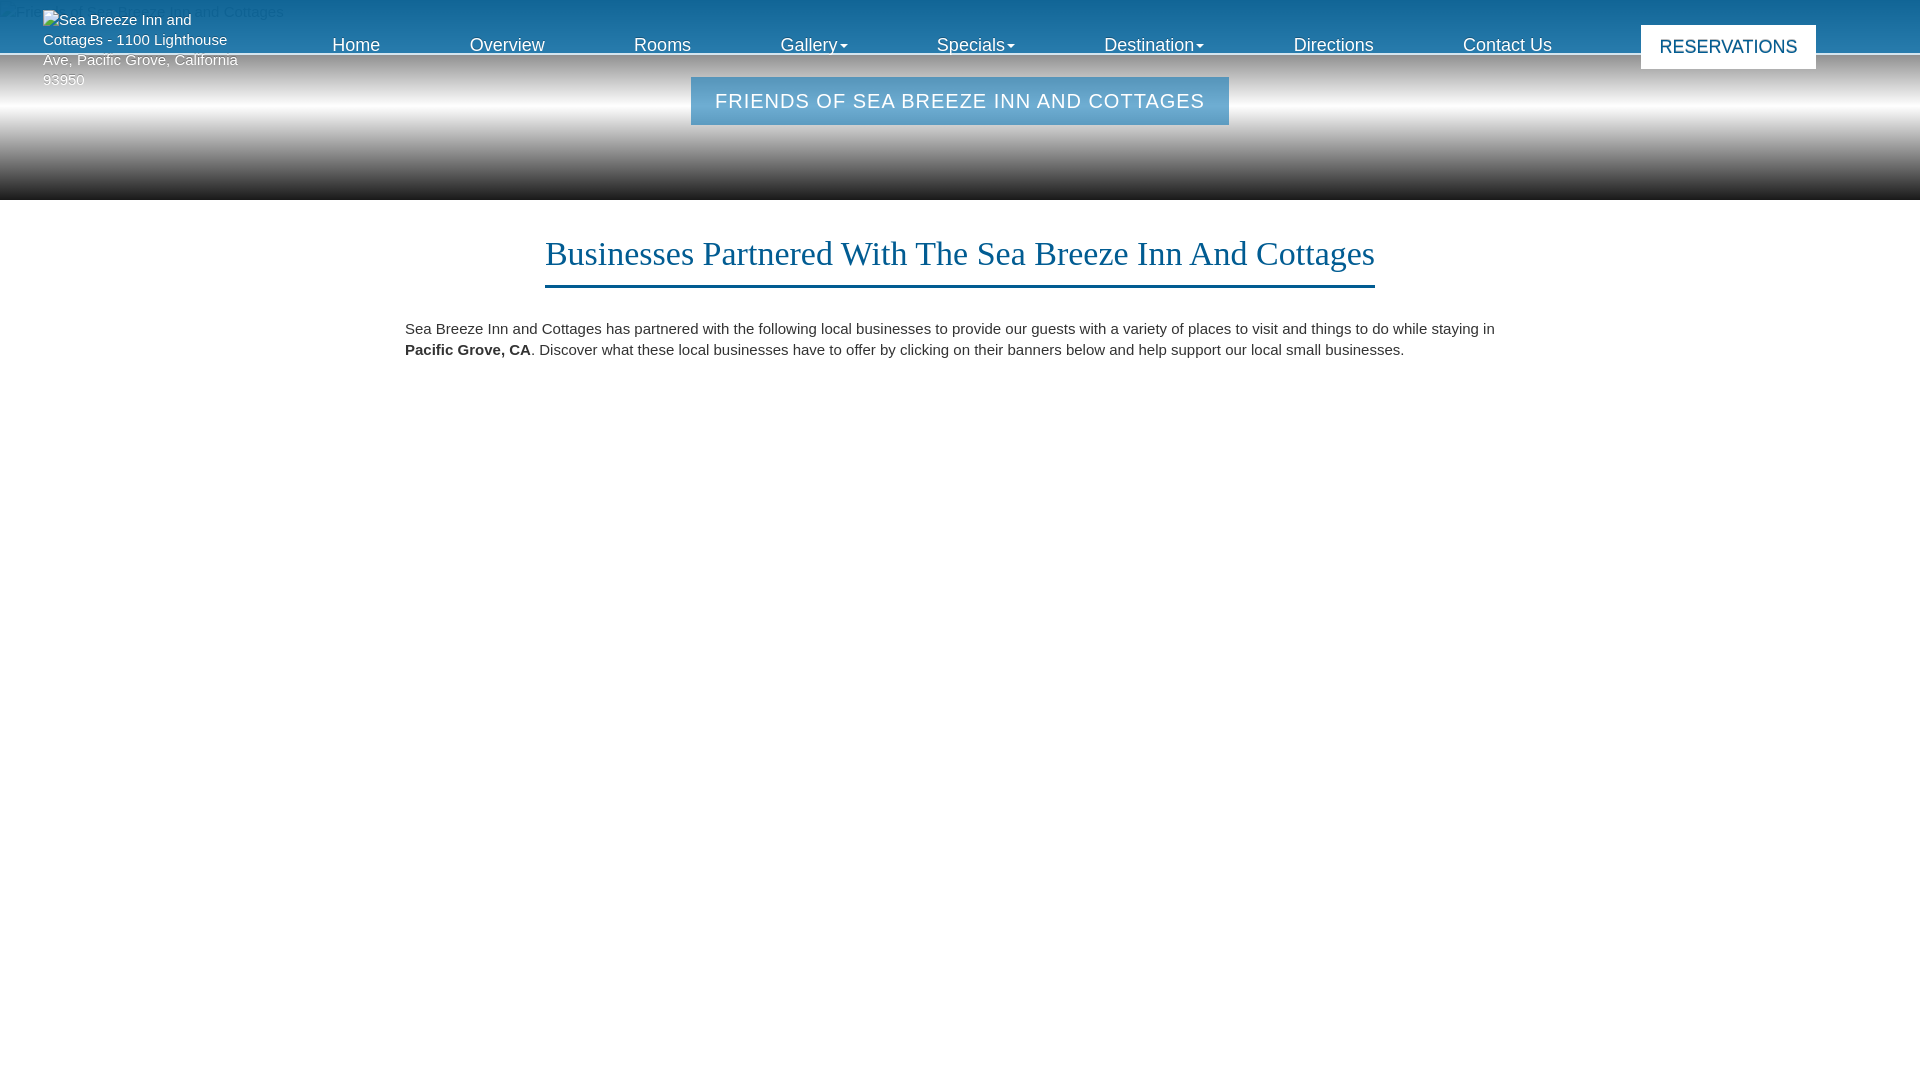 Image resolution: width=1920 pixels, height=1080 pixels. I want to click on Directions, so click(1334, 45).